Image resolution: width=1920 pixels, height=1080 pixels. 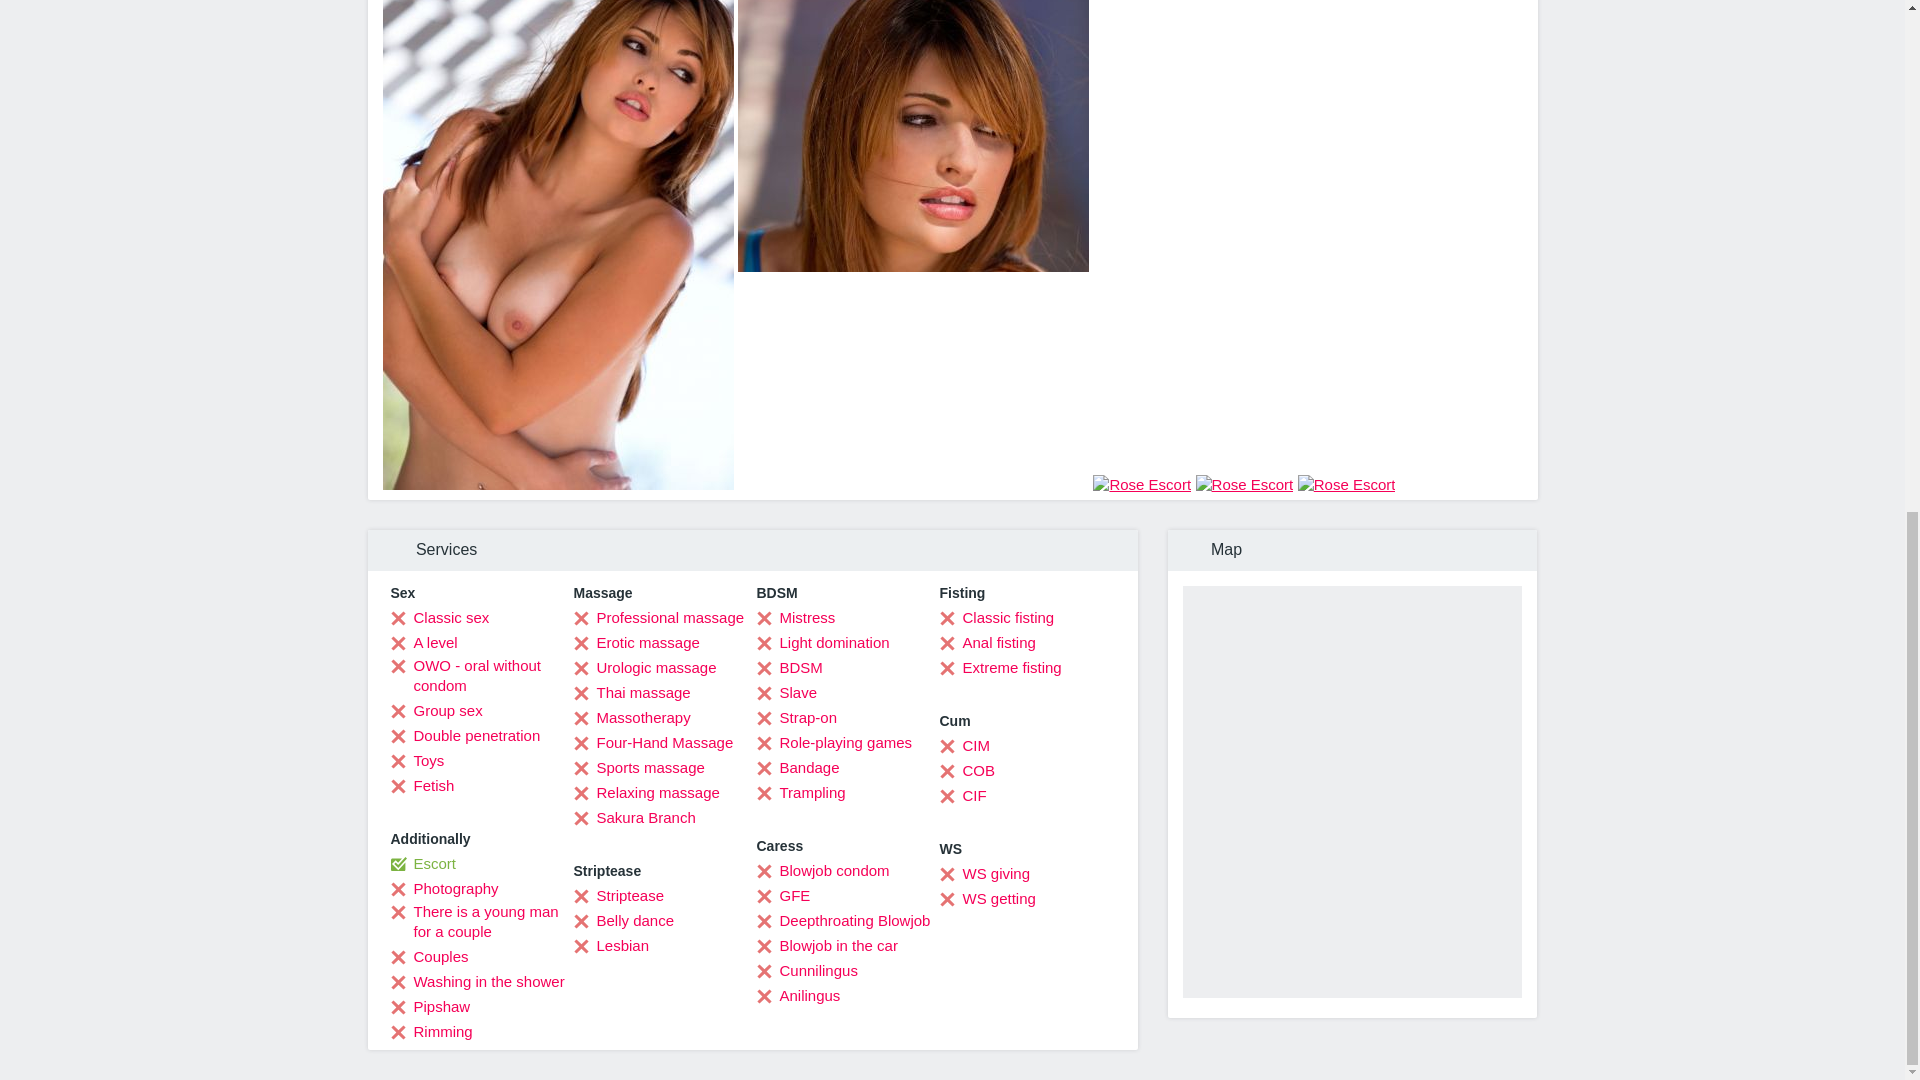 What do you see at coordinates (443, 888) in the screenshot?
I see `Photography` at bounding box center [443, 888].